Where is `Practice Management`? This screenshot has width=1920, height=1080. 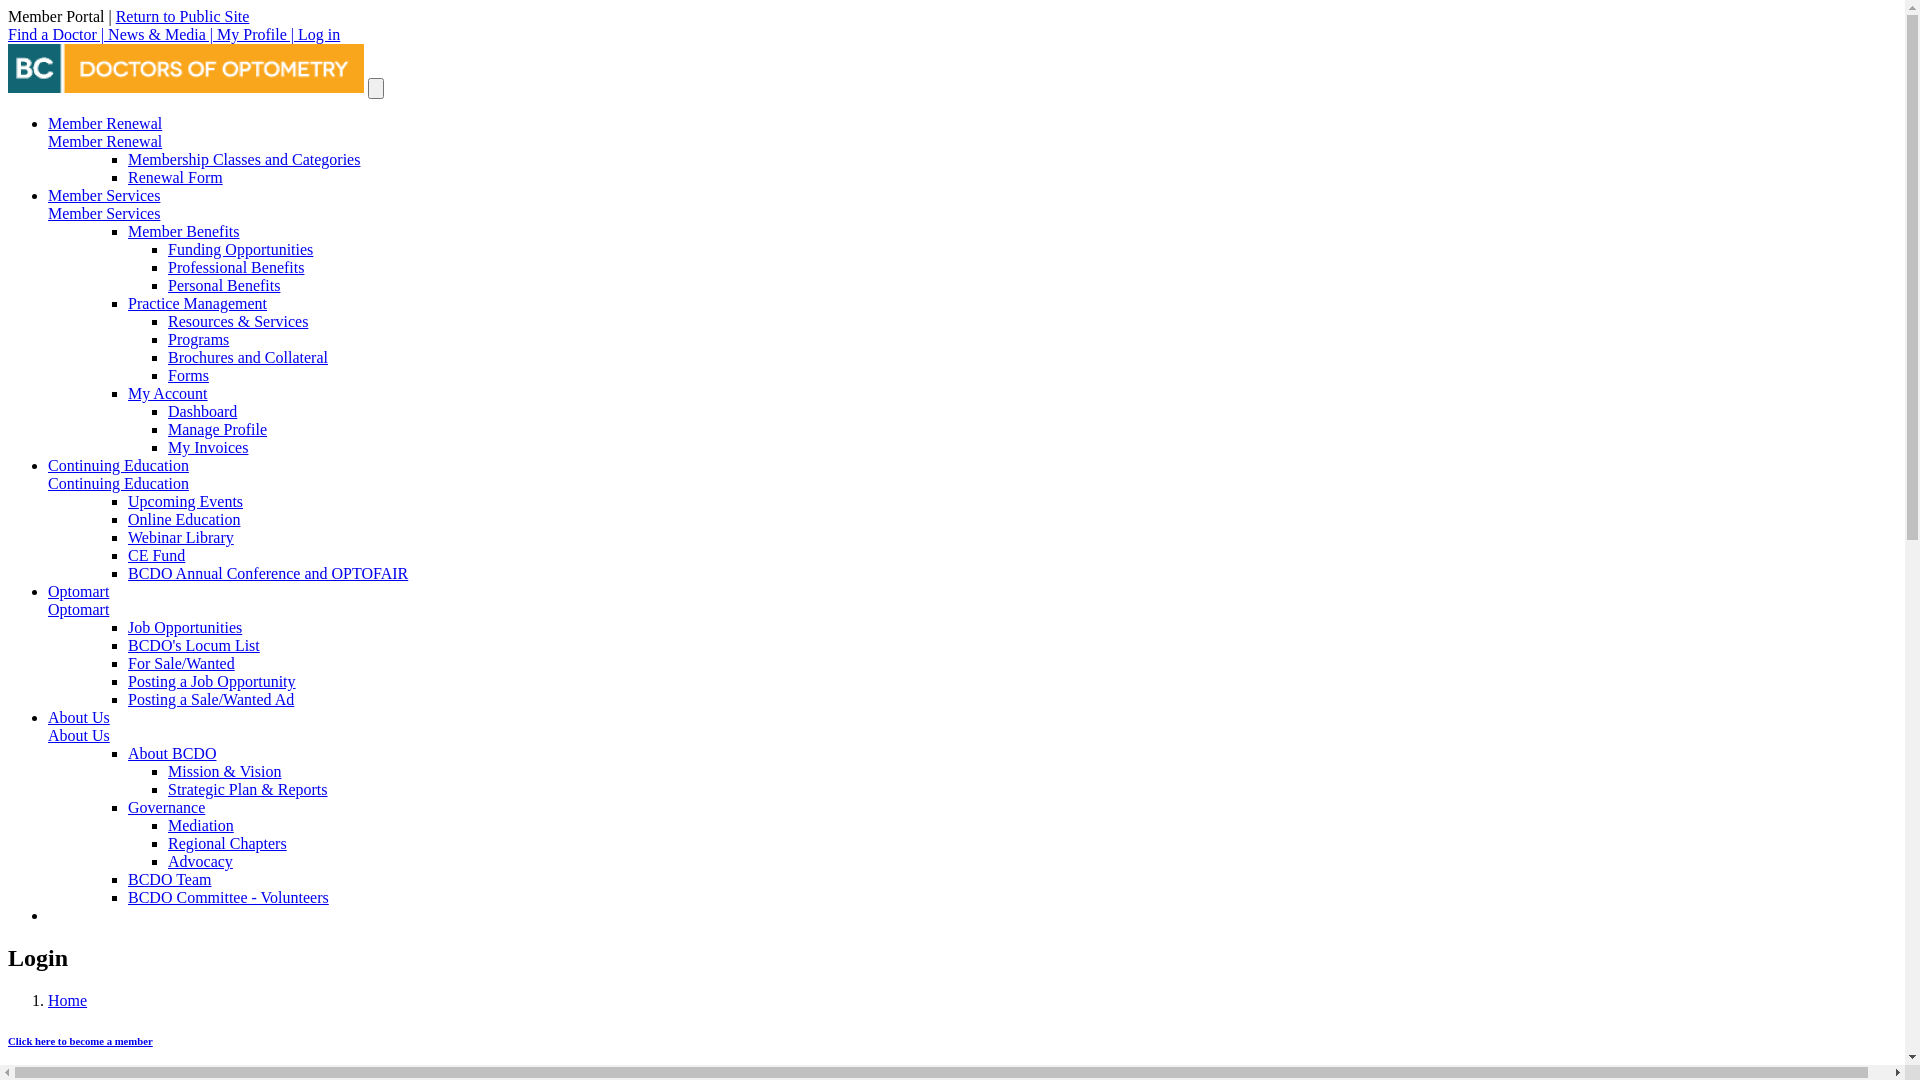
Practice Management is located at coordinates (198, 303).